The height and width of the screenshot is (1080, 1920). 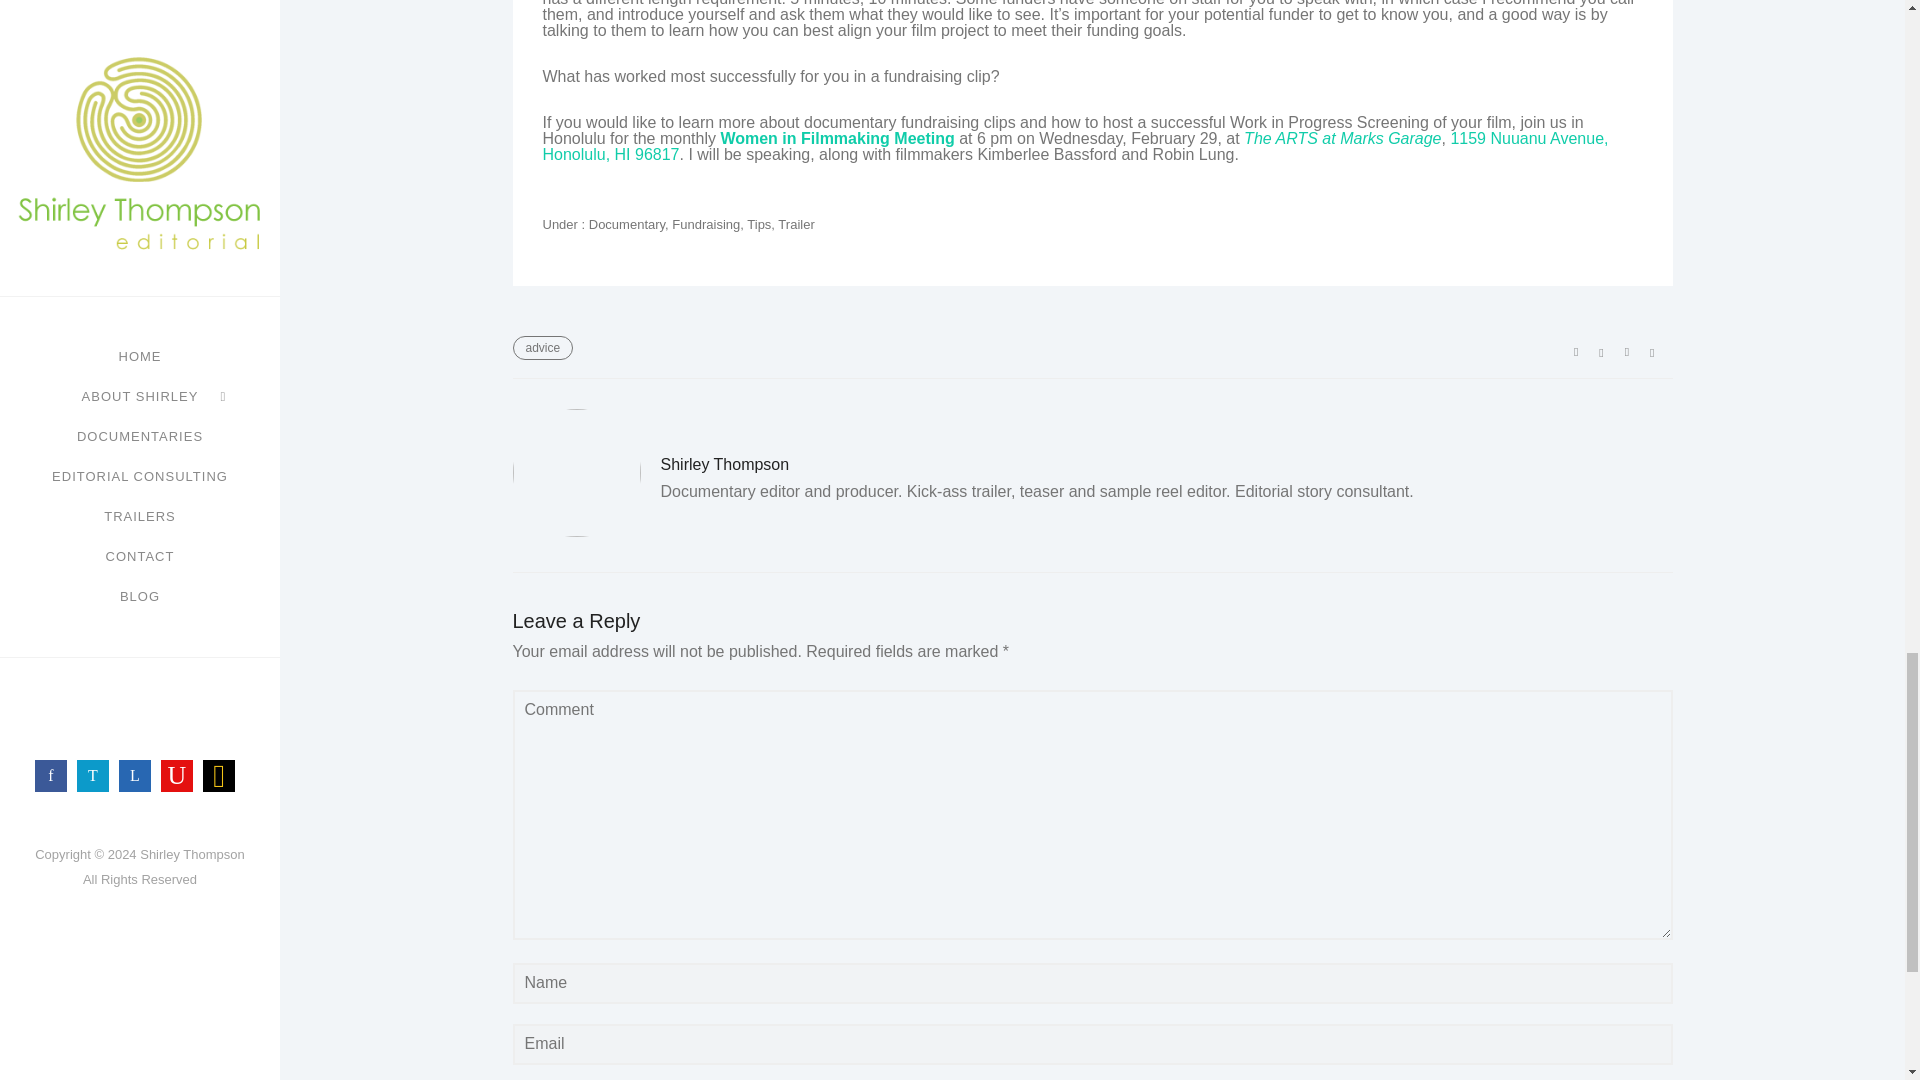 I want to click on Tips, so click(x=758, y=224).